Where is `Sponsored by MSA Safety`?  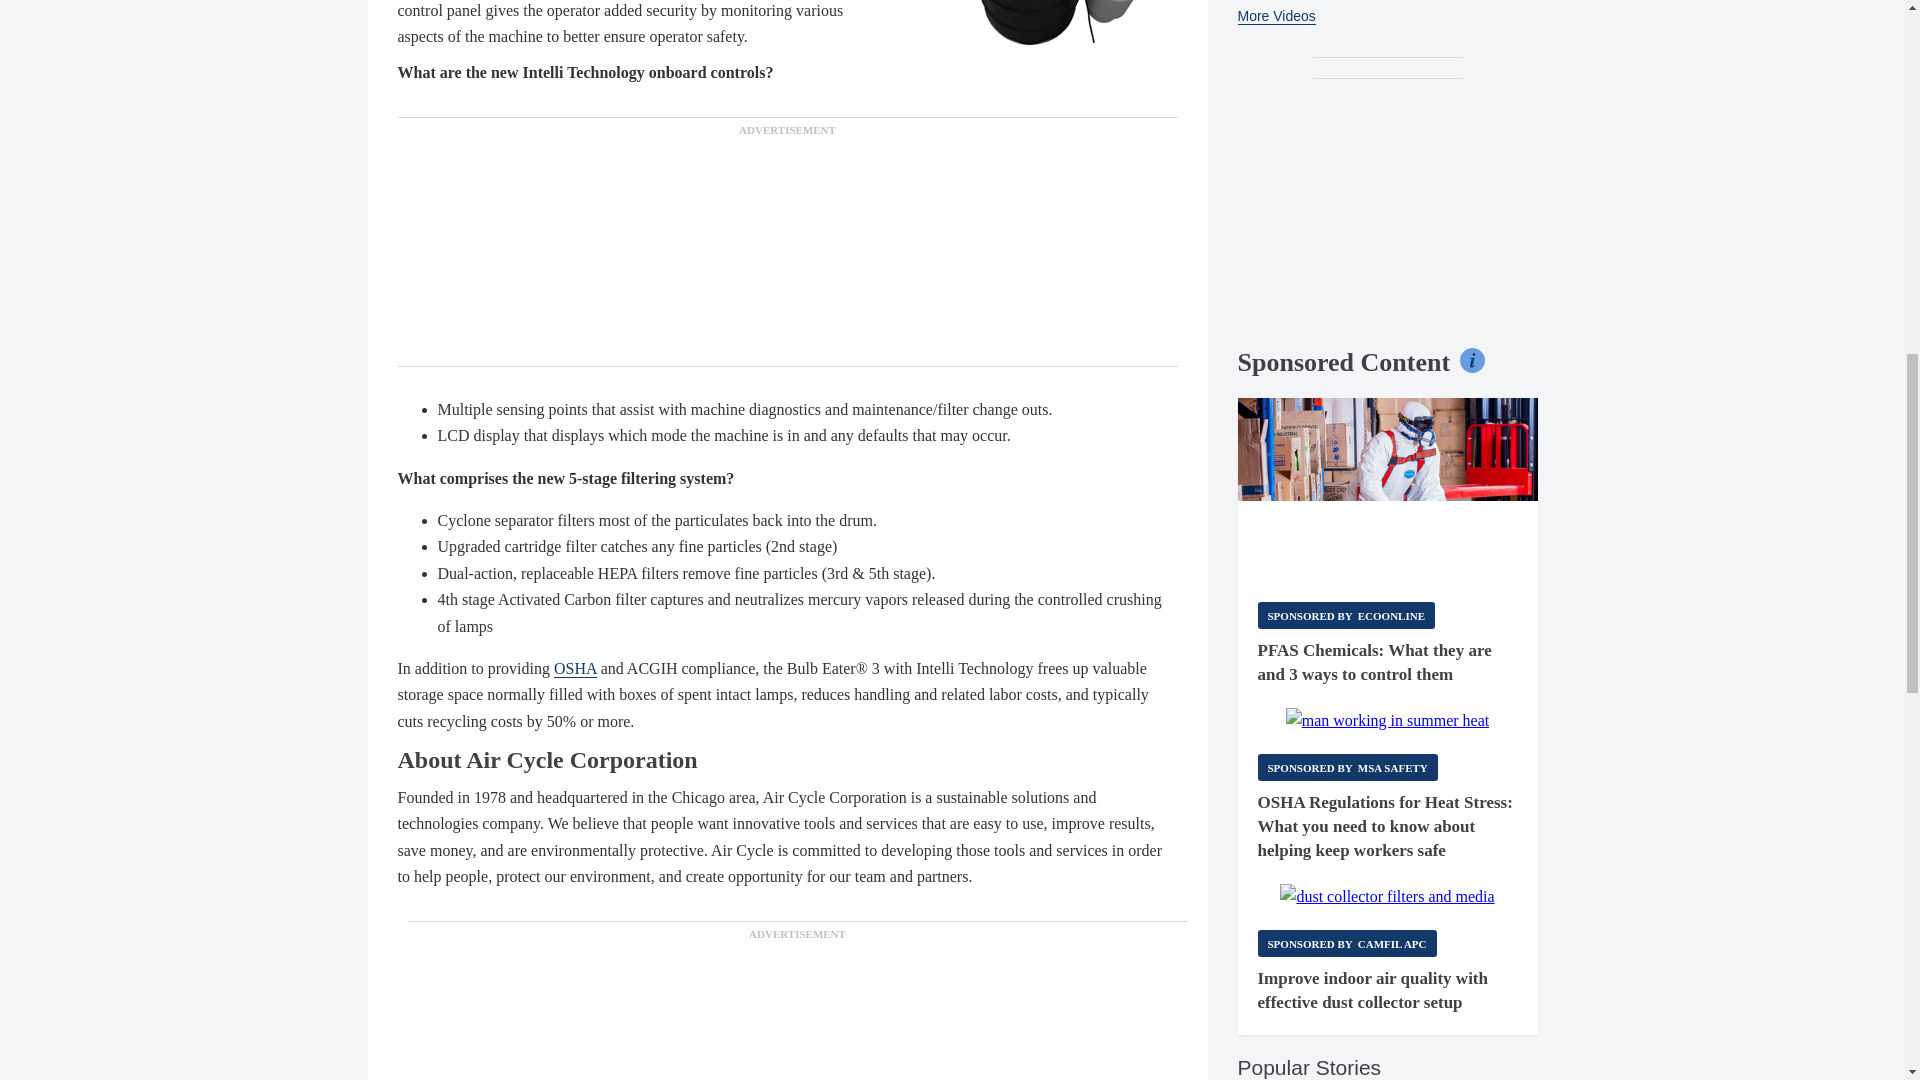 Sponsored by MSA Safety is located at coordinates (1348, 766).